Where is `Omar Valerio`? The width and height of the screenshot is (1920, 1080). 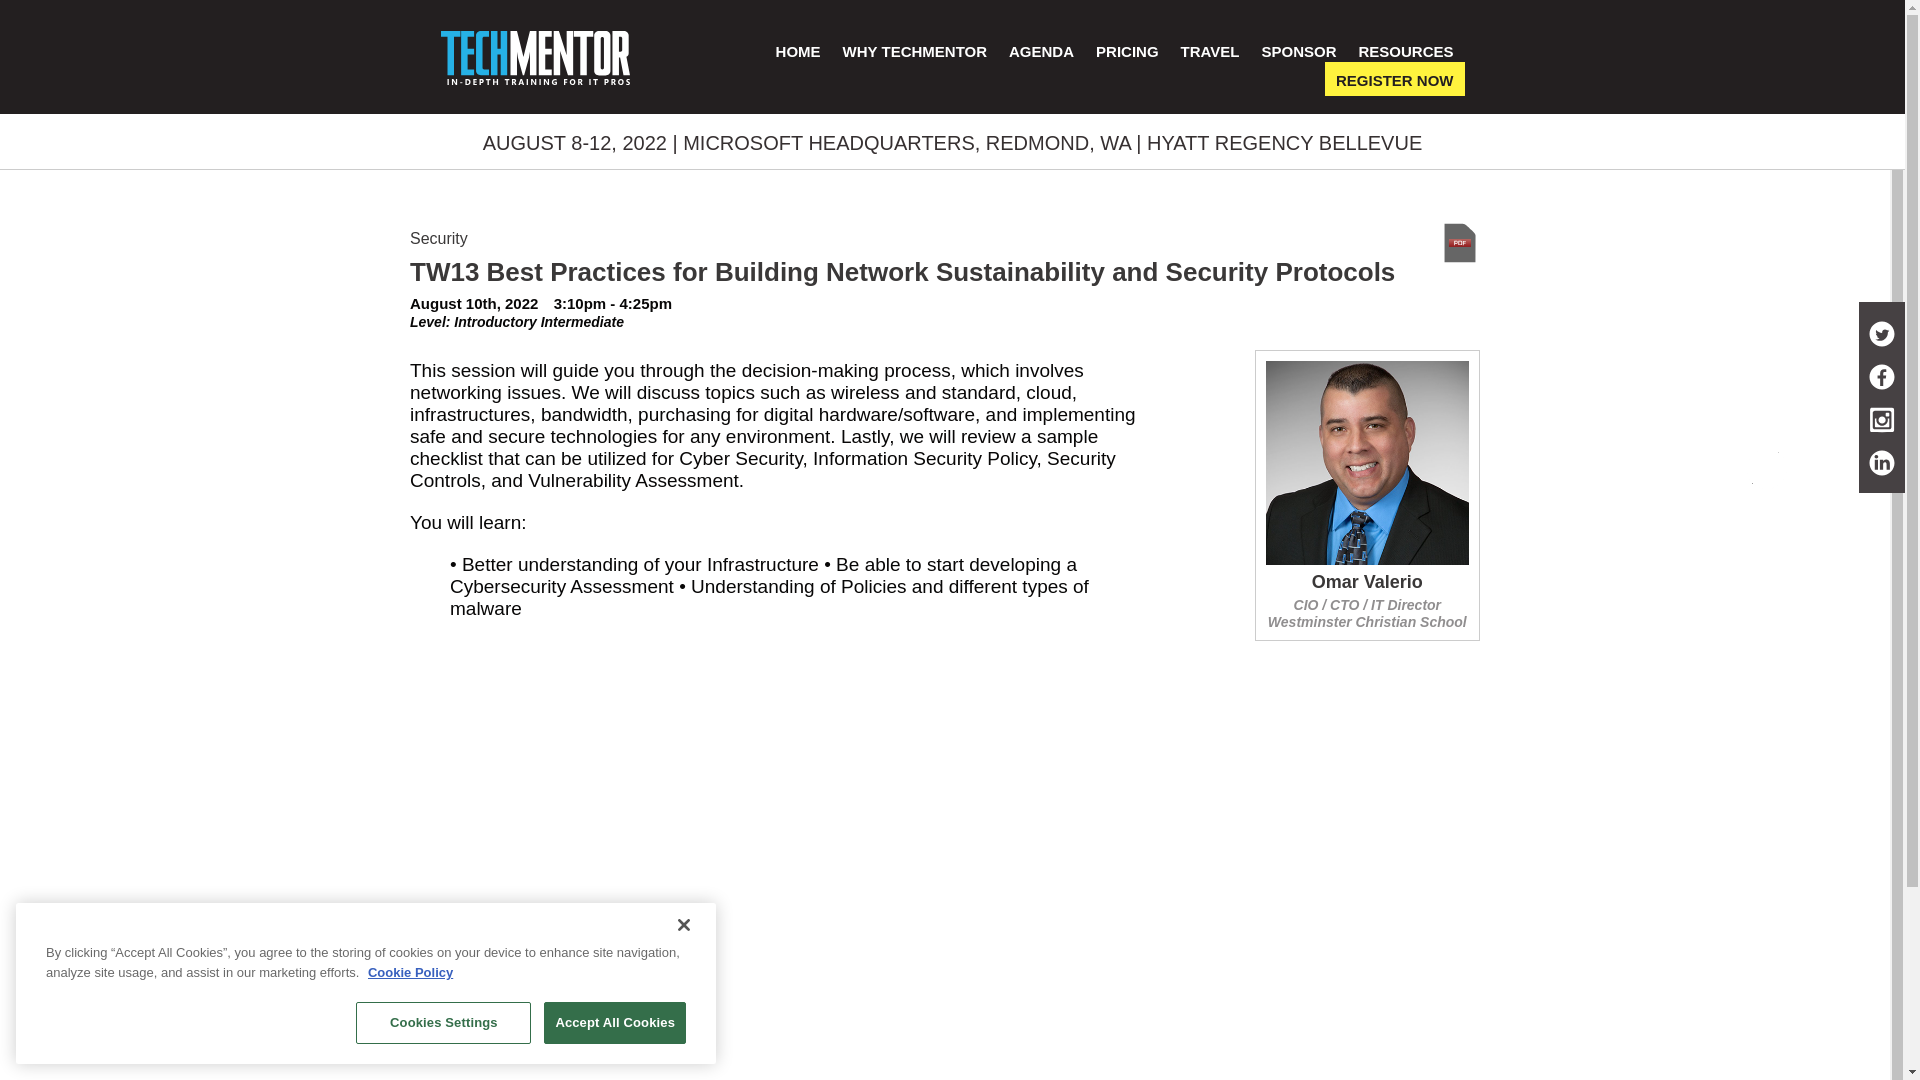
Omar Valerio is located at coordinates (1366, 584).